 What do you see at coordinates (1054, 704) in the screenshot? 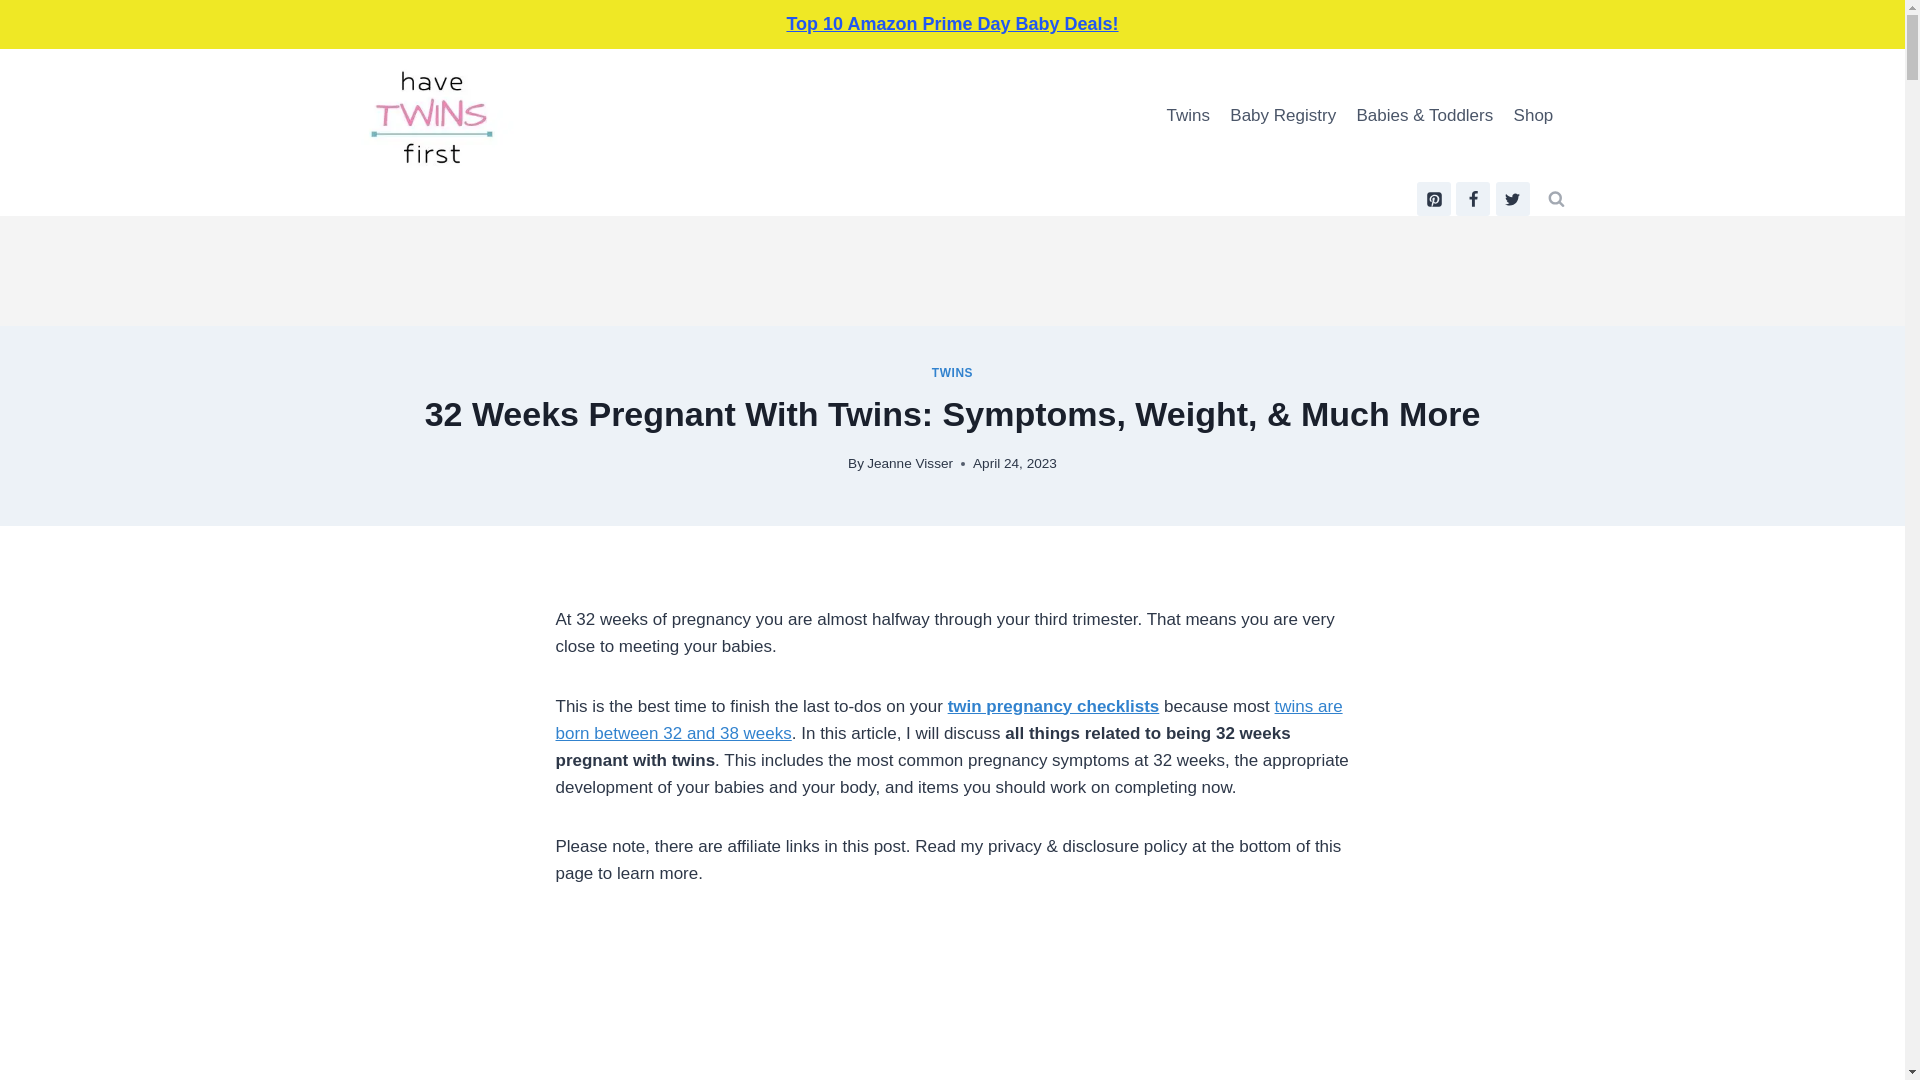
I see `Shop` at bounding box center [1054, 704].